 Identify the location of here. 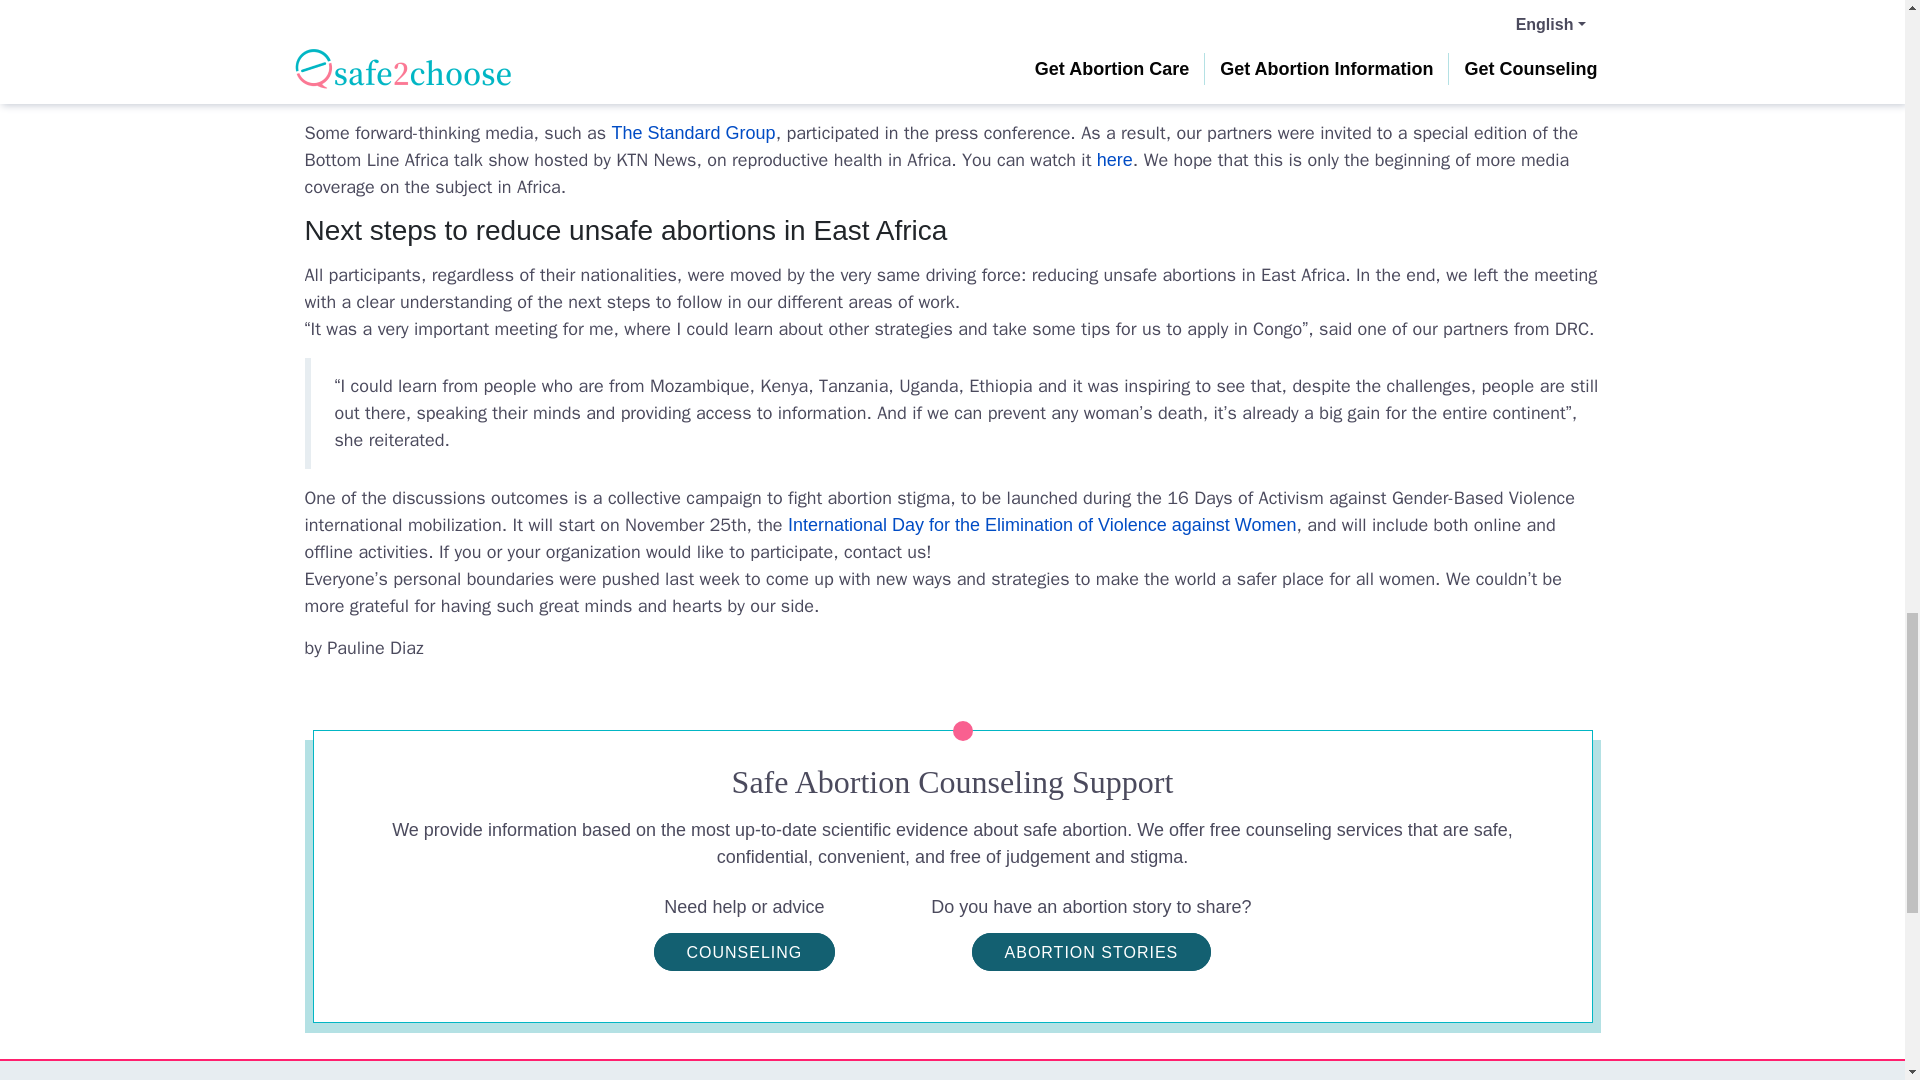
(1114, 160).